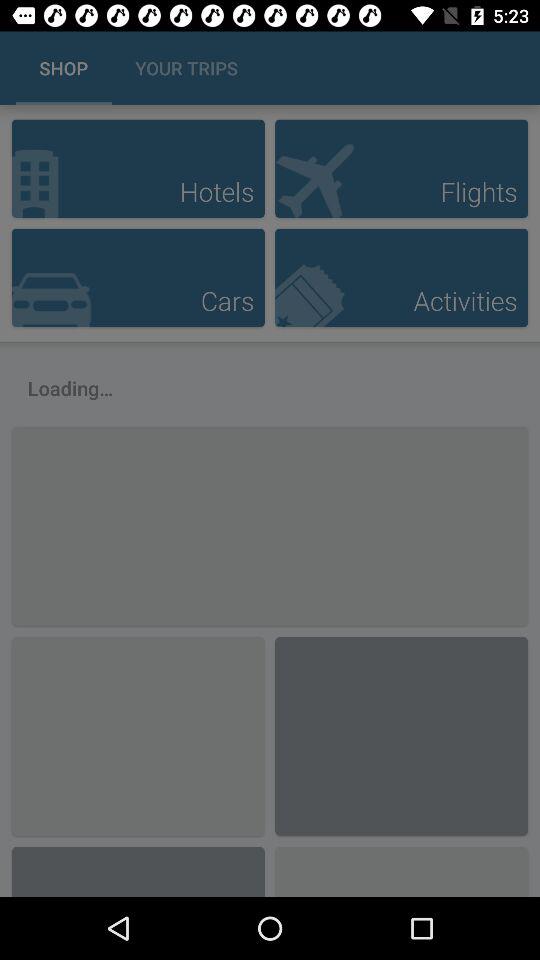 Image resolution: width=540 pixels, height=960 pixels. What do you see at coordinates (138, 168) in the screenshot?
I see `shop hotels` at bounding box center [138, 168].